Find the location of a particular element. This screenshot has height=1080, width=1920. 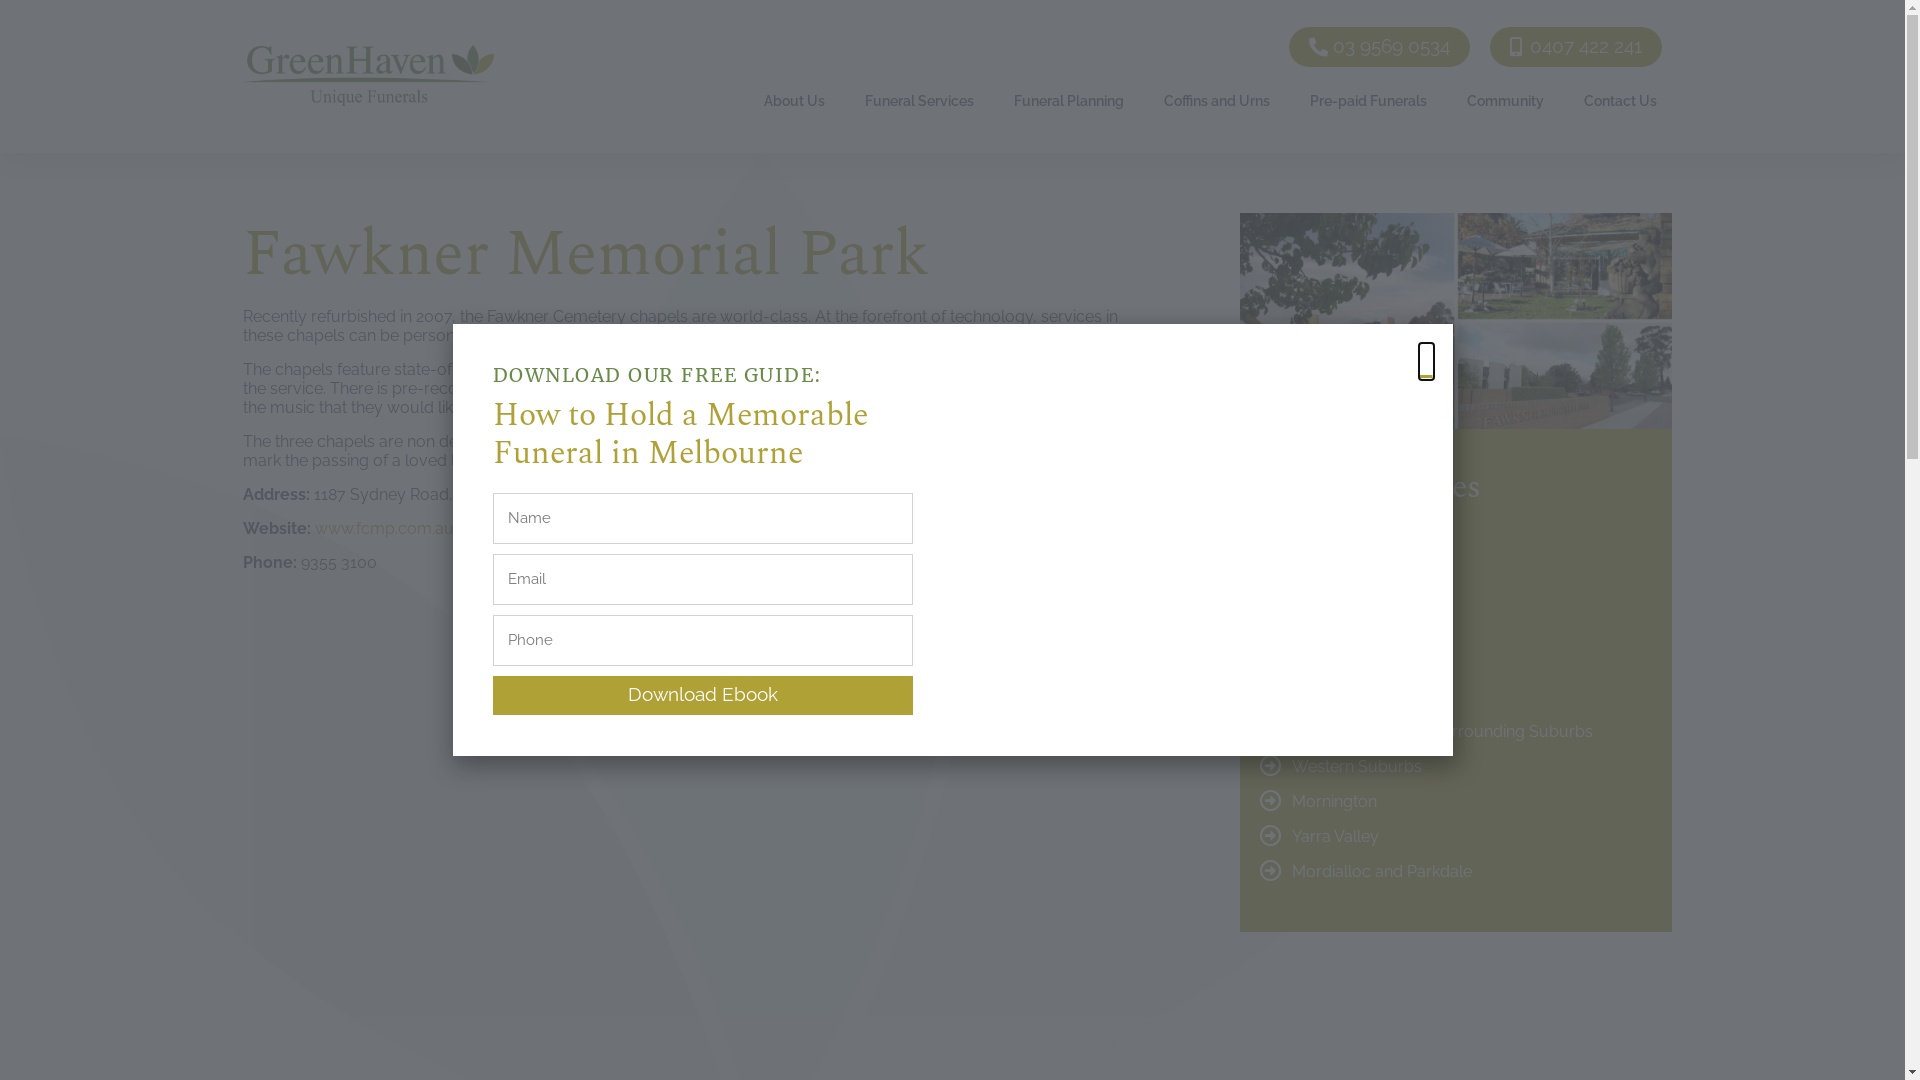

03 9569 0534 is located at coordinates (1380, 48).